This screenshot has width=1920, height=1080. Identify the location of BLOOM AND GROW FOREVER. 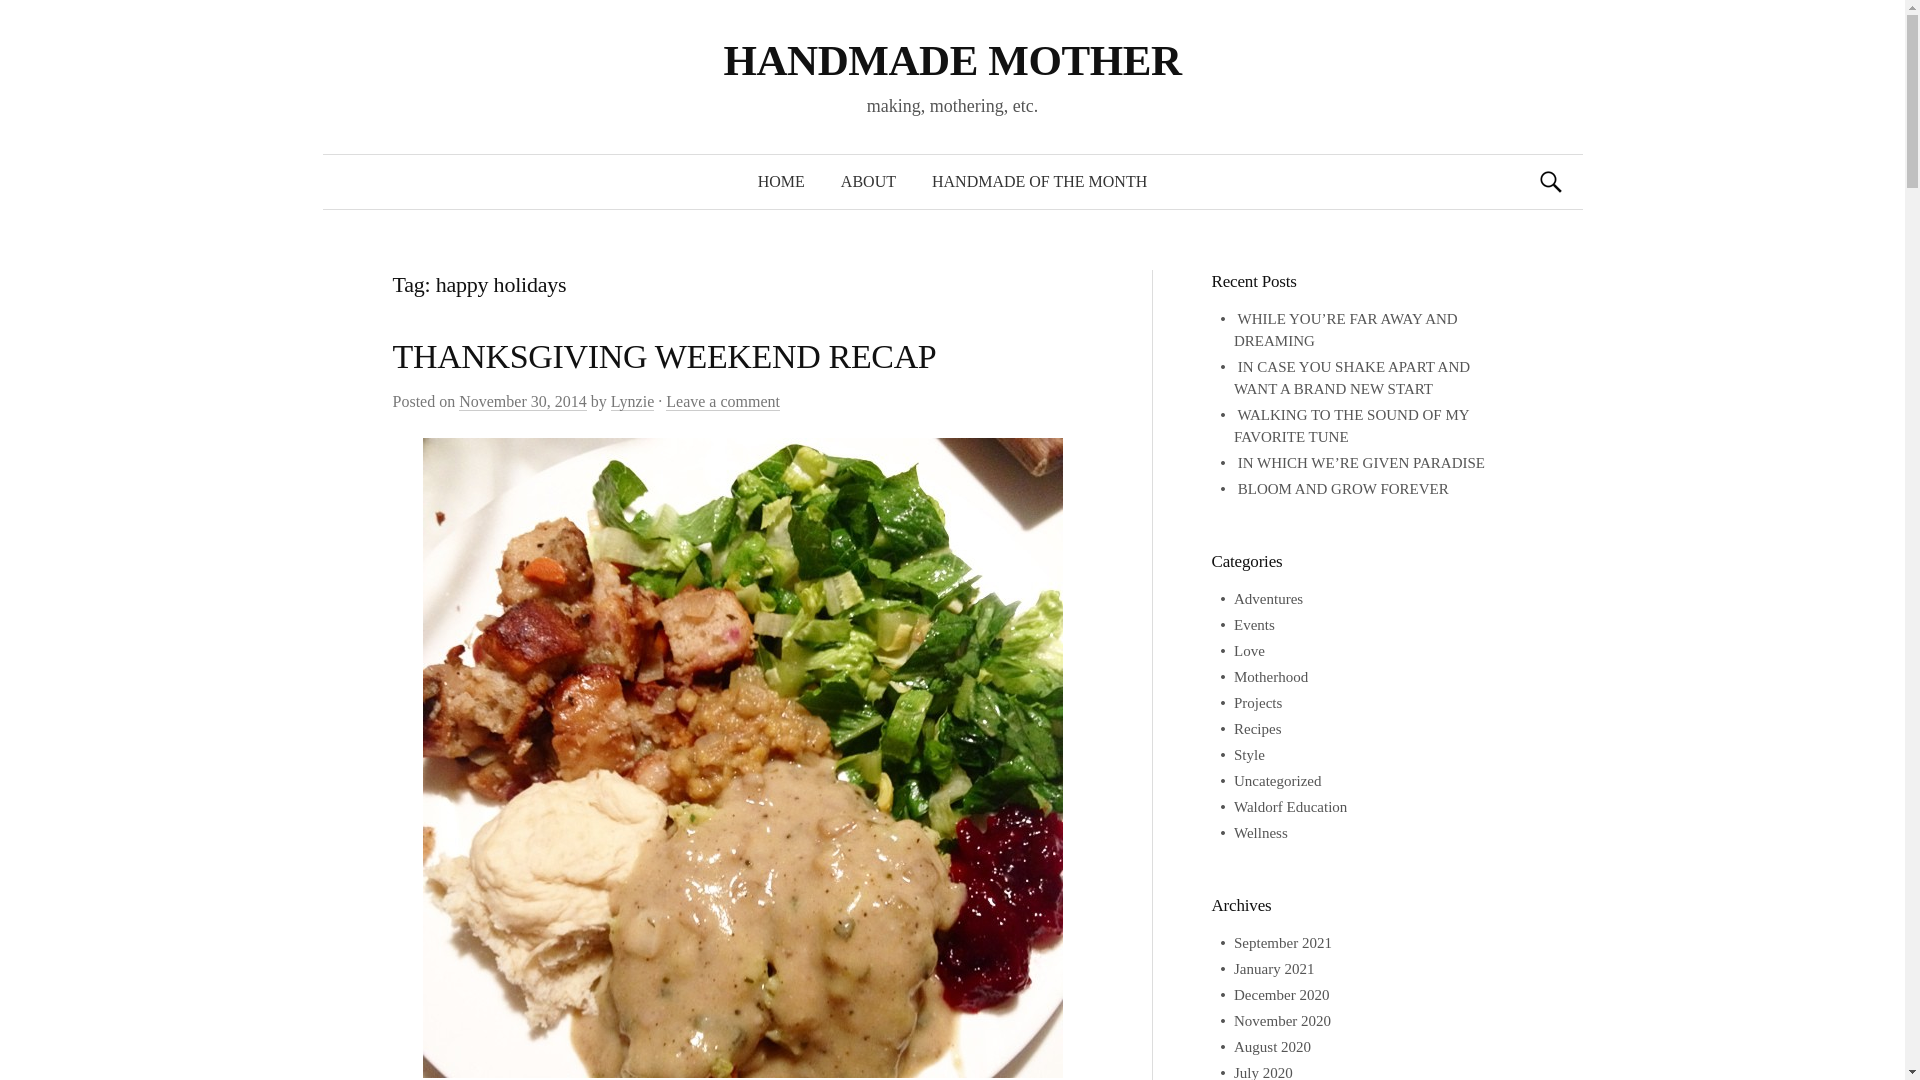
(1344, 488).